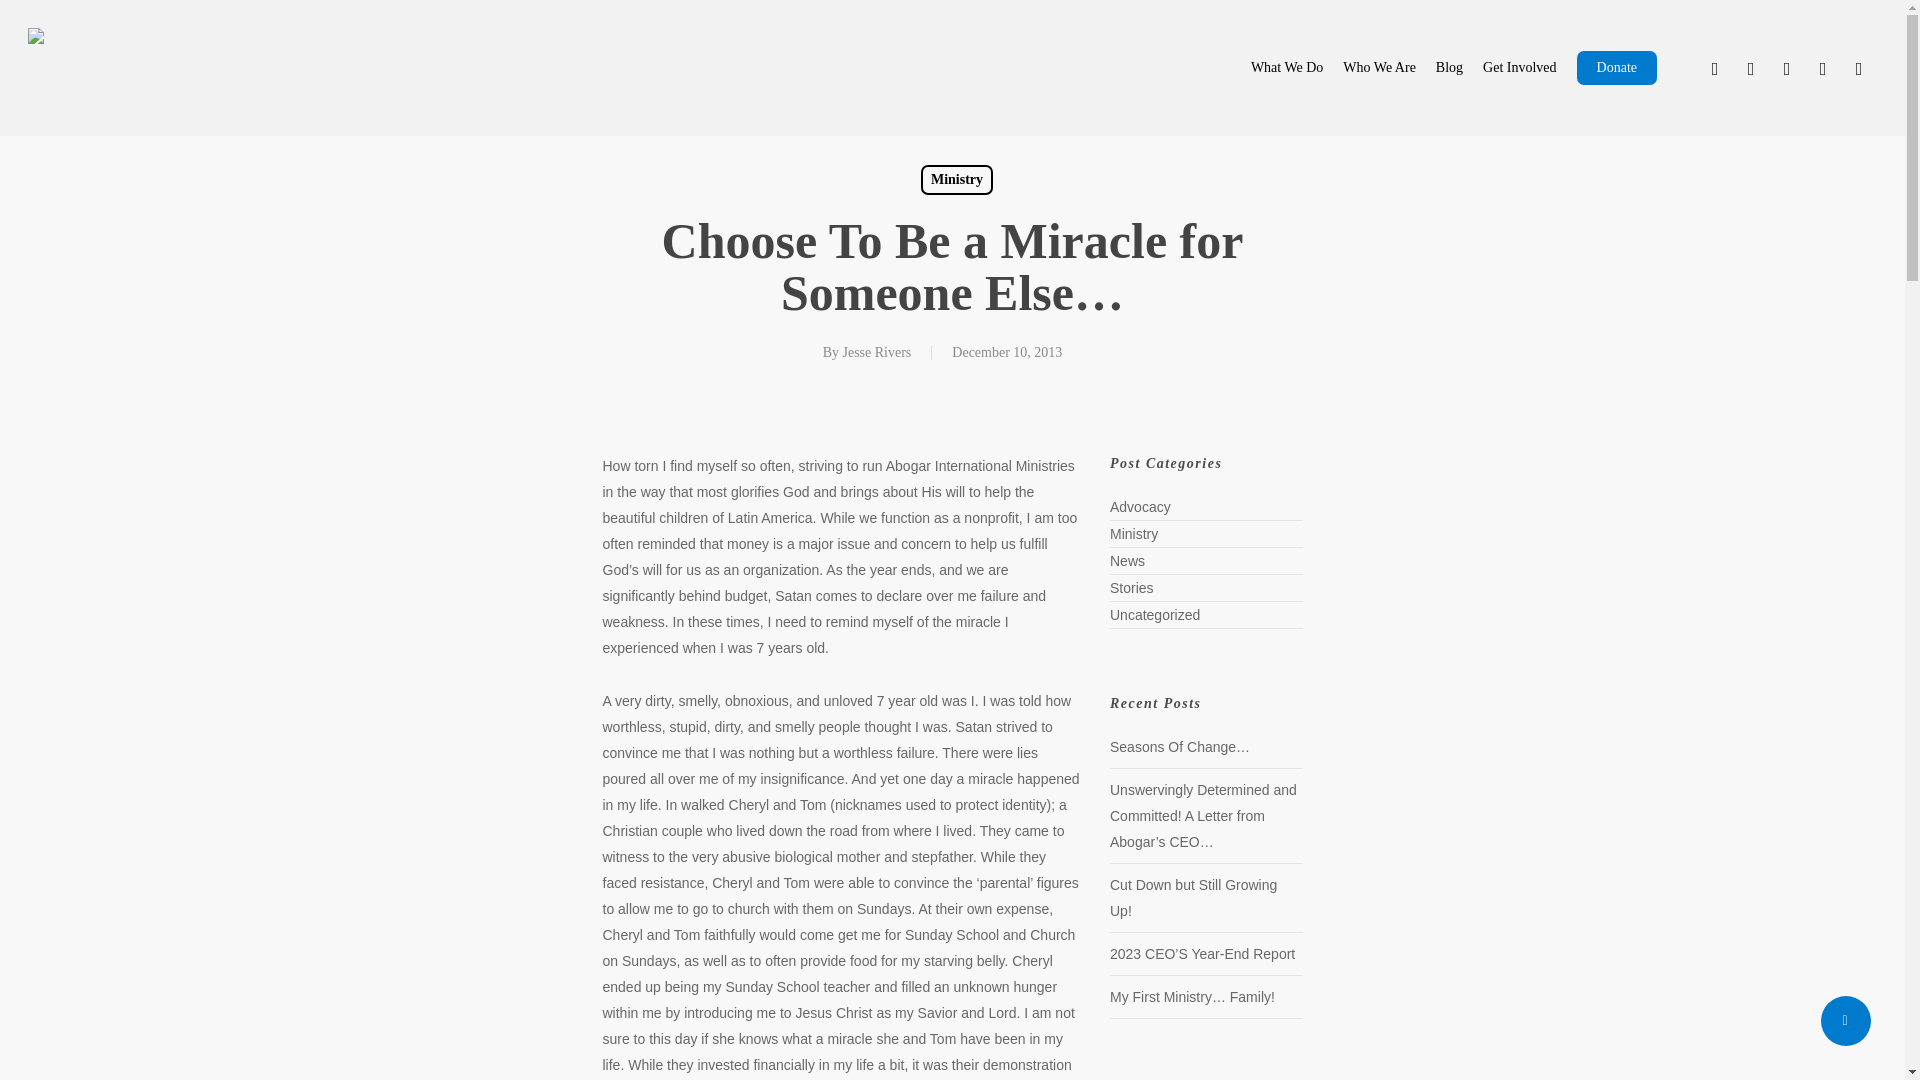  What do you see at coordinates (1403, 498) in the screenshot?
I see `Advocacy` at bounding box center [1403, 498].